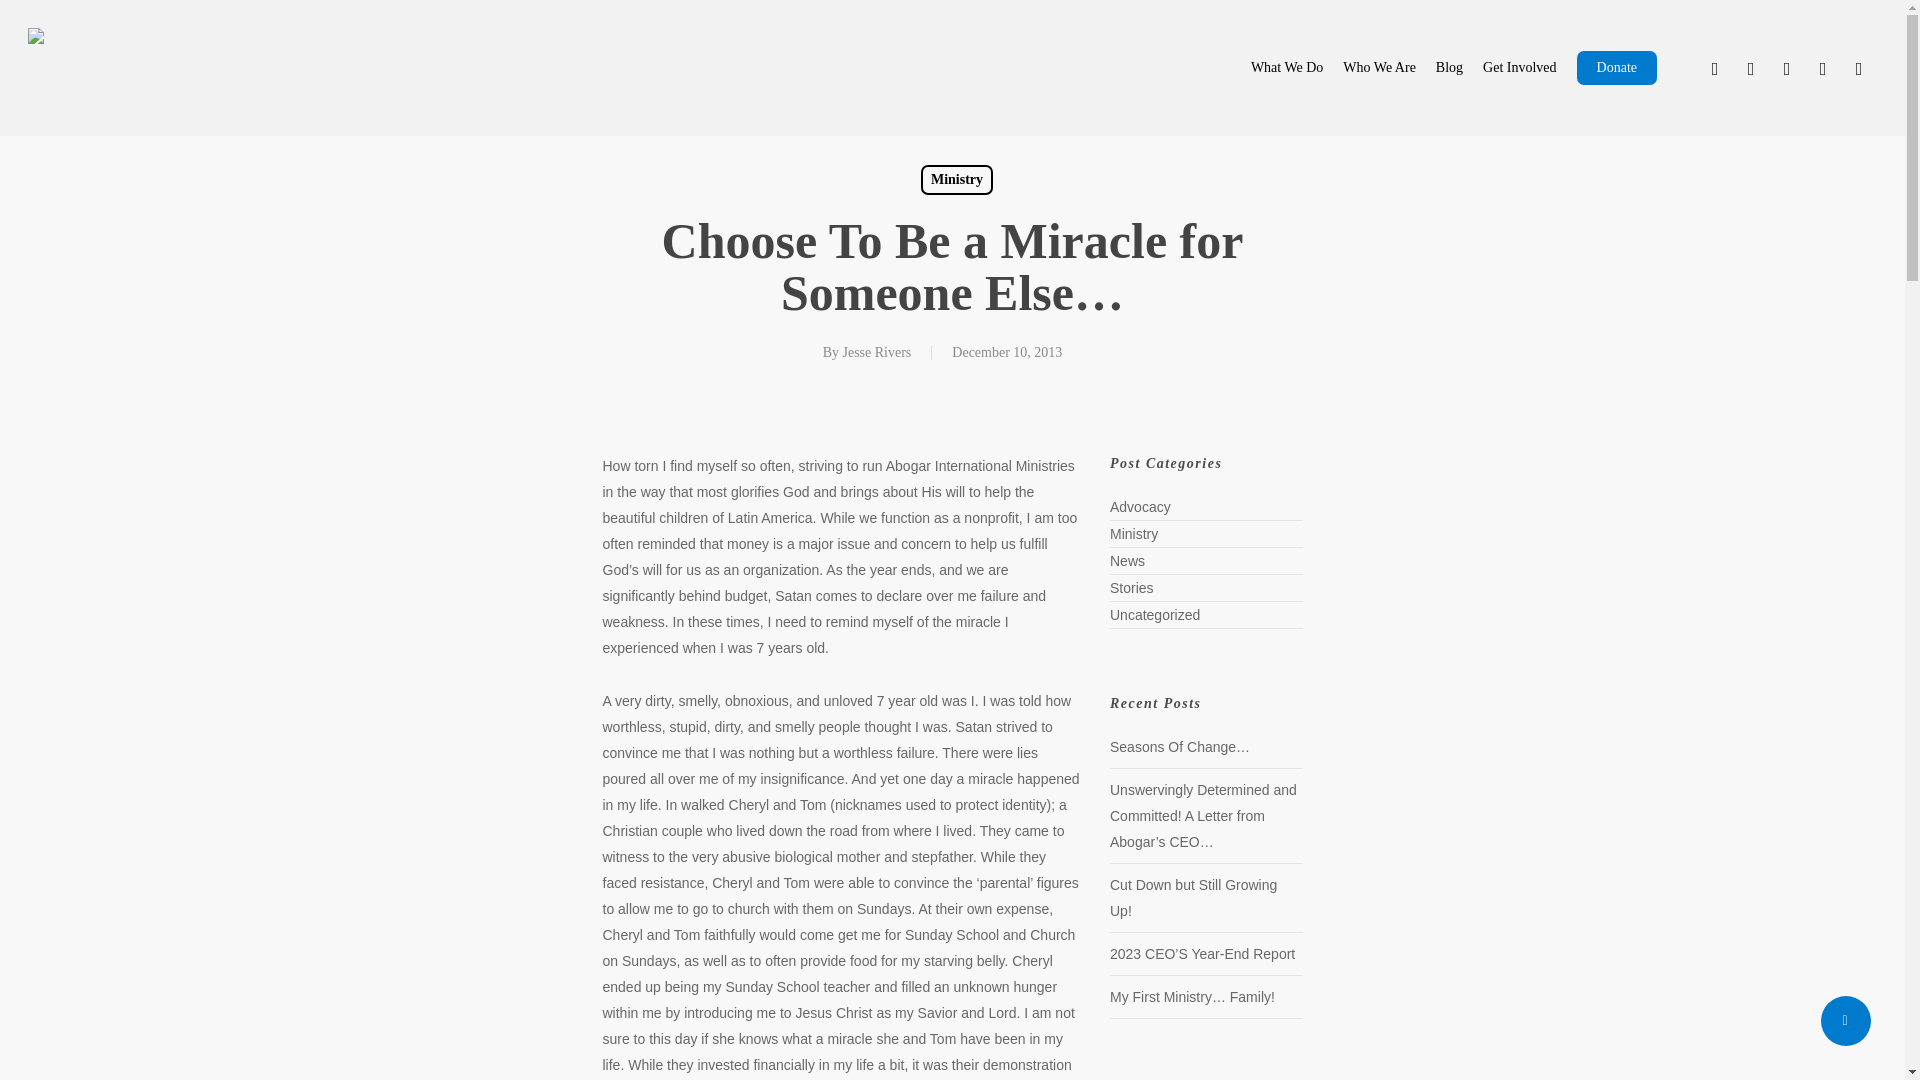  What do you see at coordinates (1403, 498) in the screenshot?
I see `Advocacy` at bounding box center [1403, 498].